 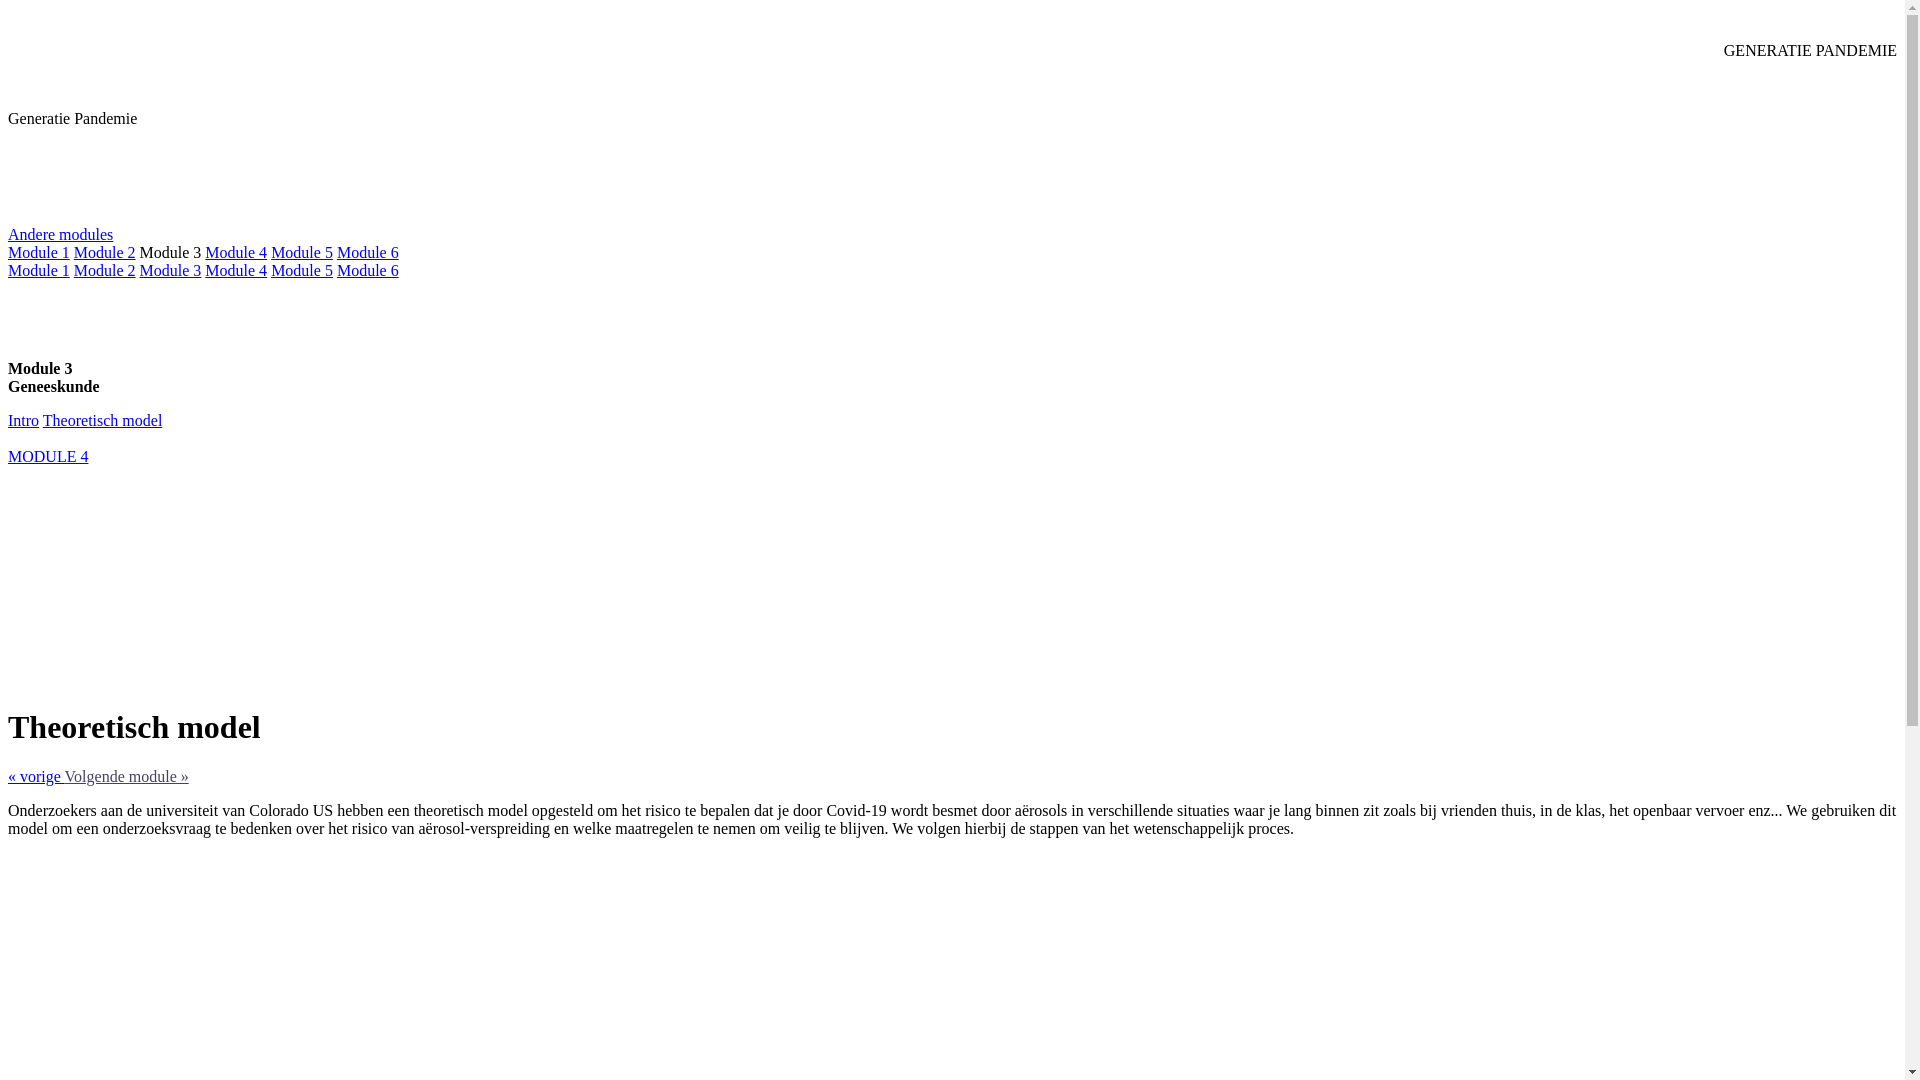 I want to click on Module 4, so click(x=236, y=252).